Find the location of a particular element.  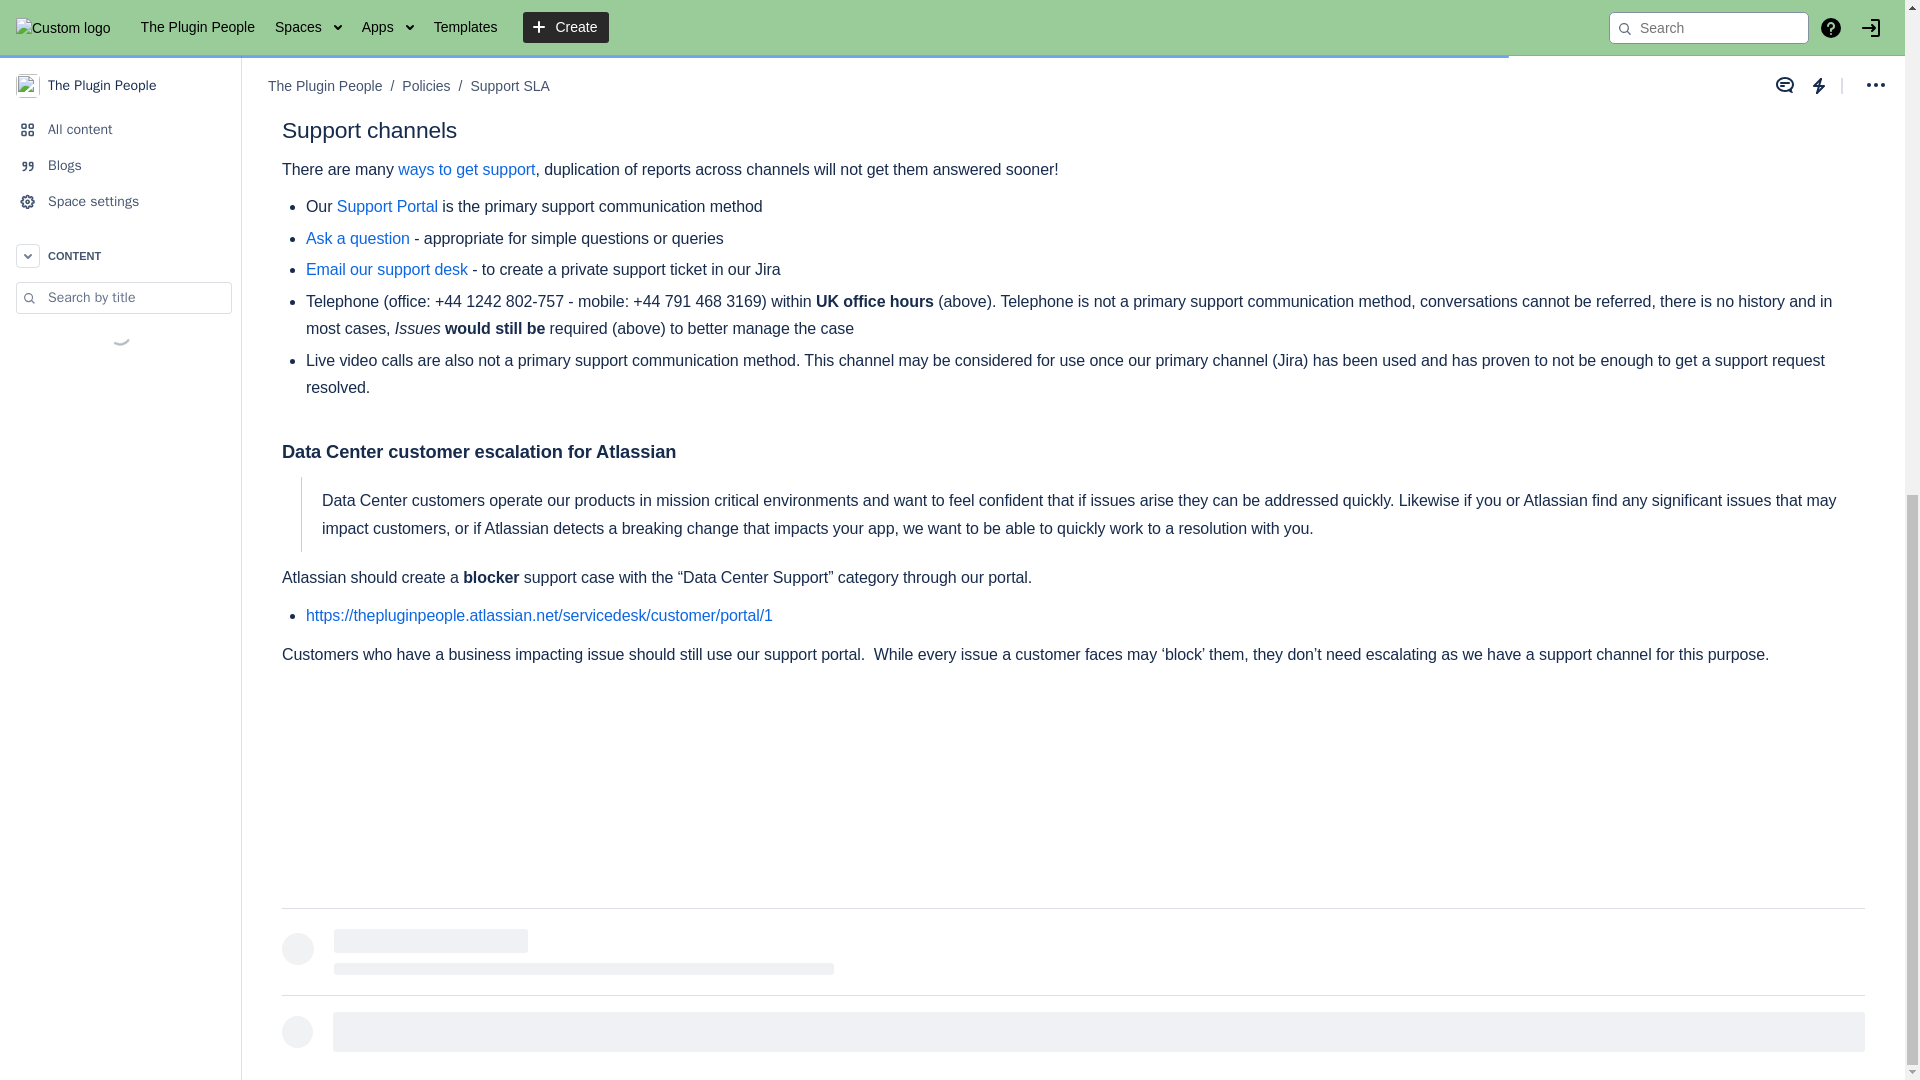

Ask a question is located at coordinates (358, 238).